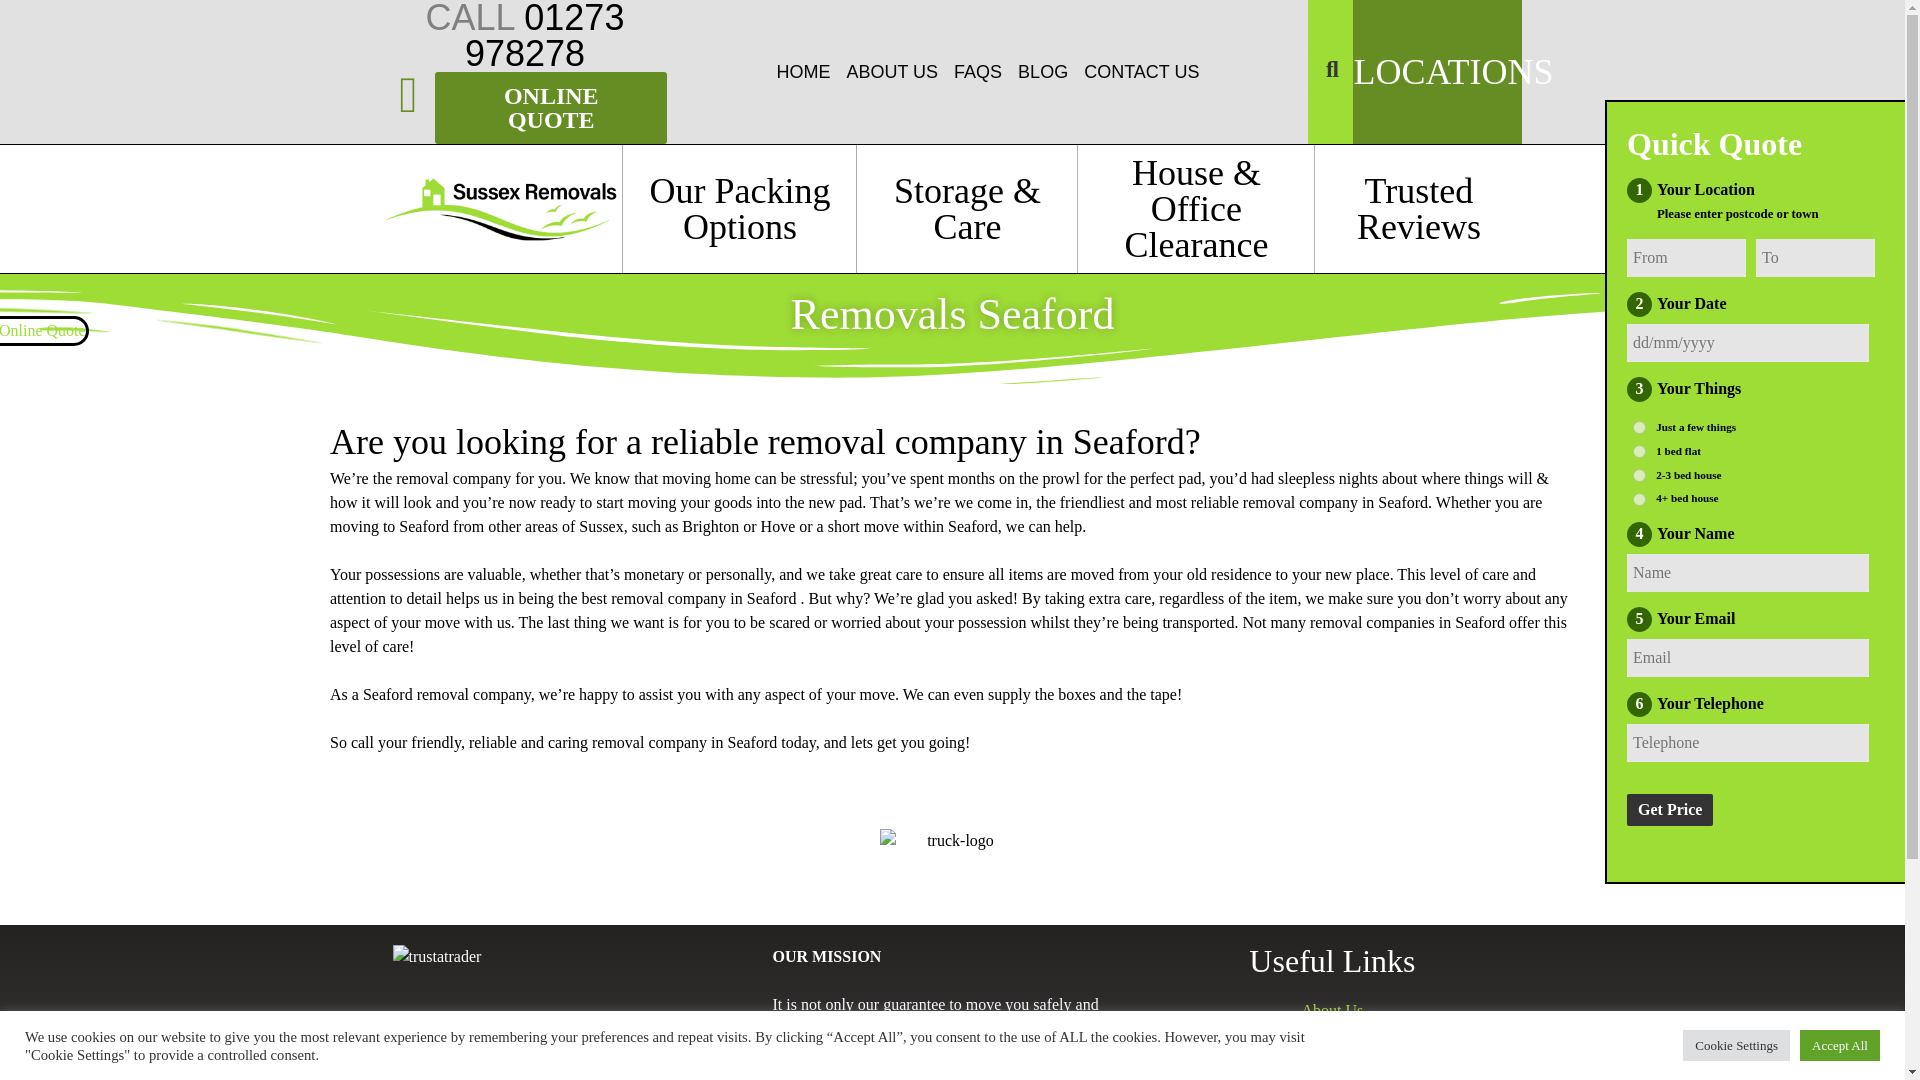 Image resolution: width=1920 pixels, height=1080 pixels. I want to click on 1 bed flat, so click(1639, 450).